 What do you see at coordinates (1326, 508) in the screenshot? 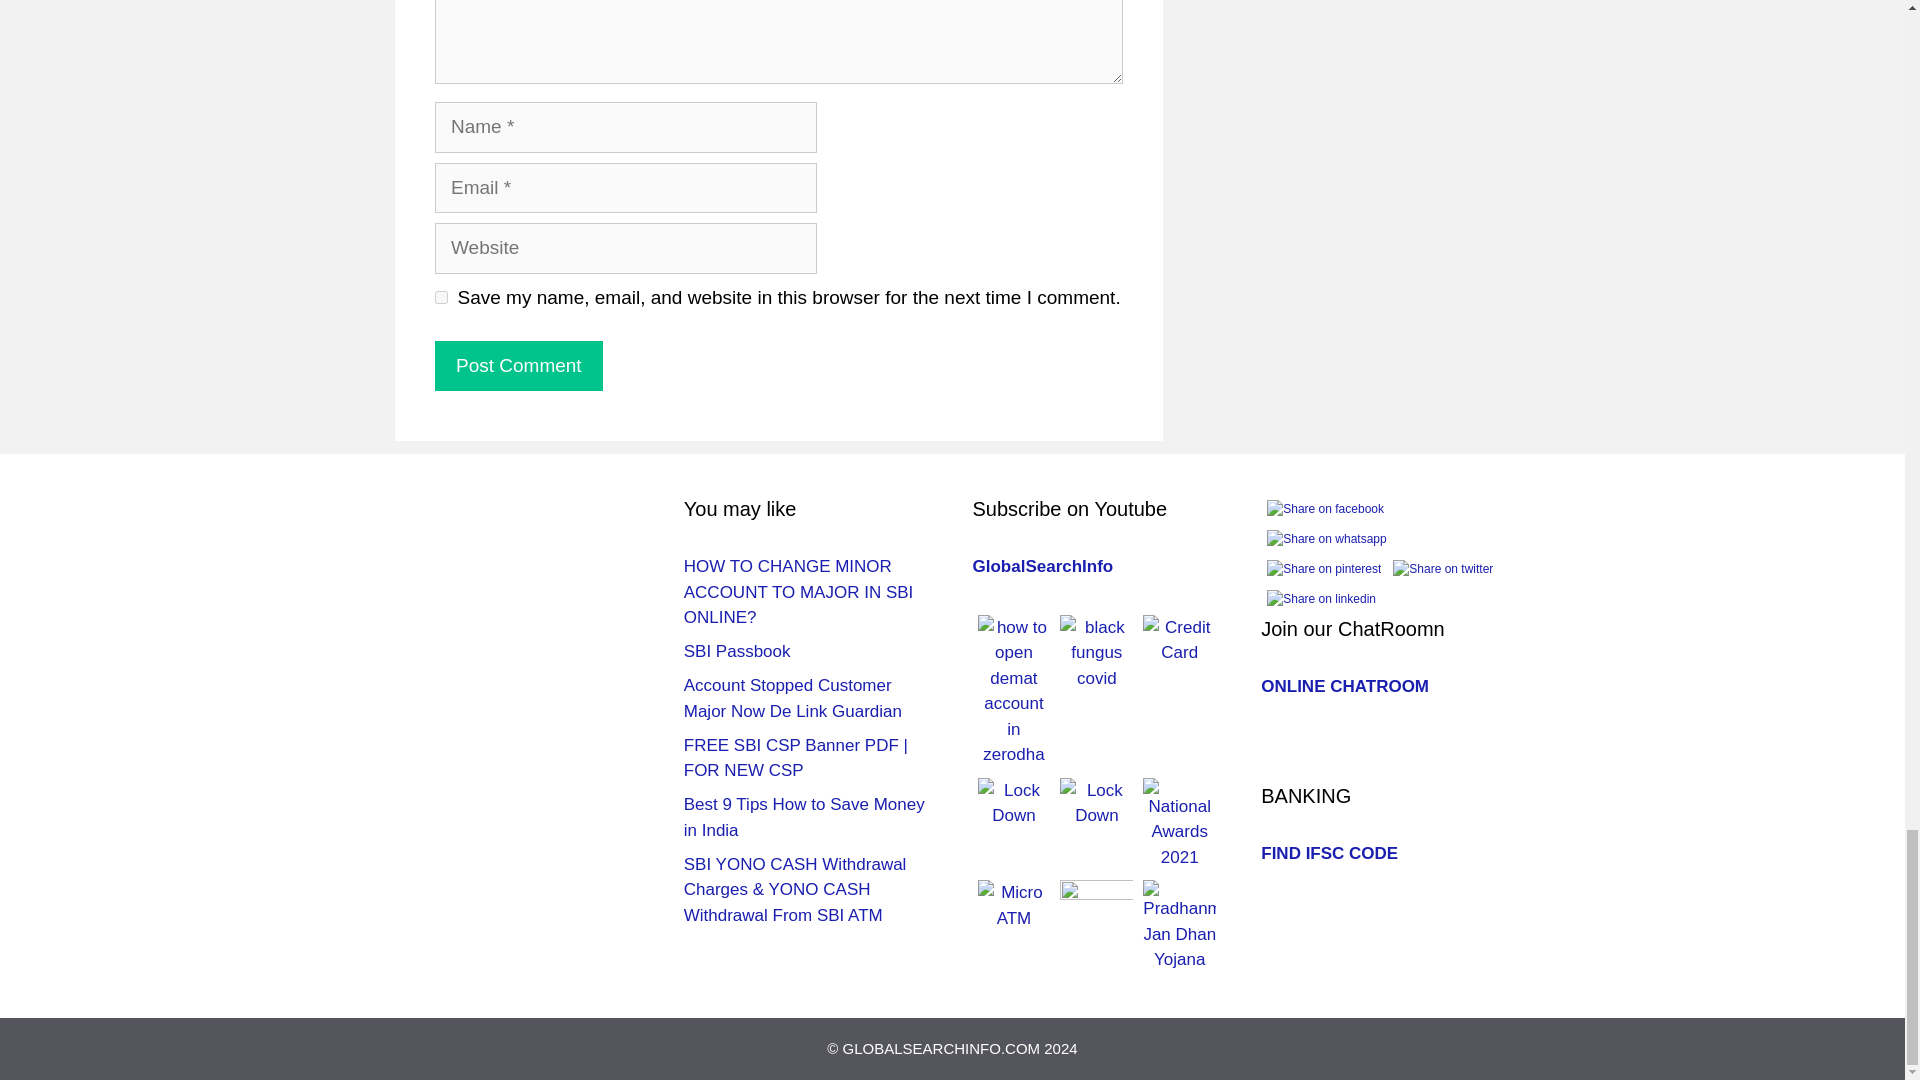
I see `facebook` at bounding box center [1326, 508].